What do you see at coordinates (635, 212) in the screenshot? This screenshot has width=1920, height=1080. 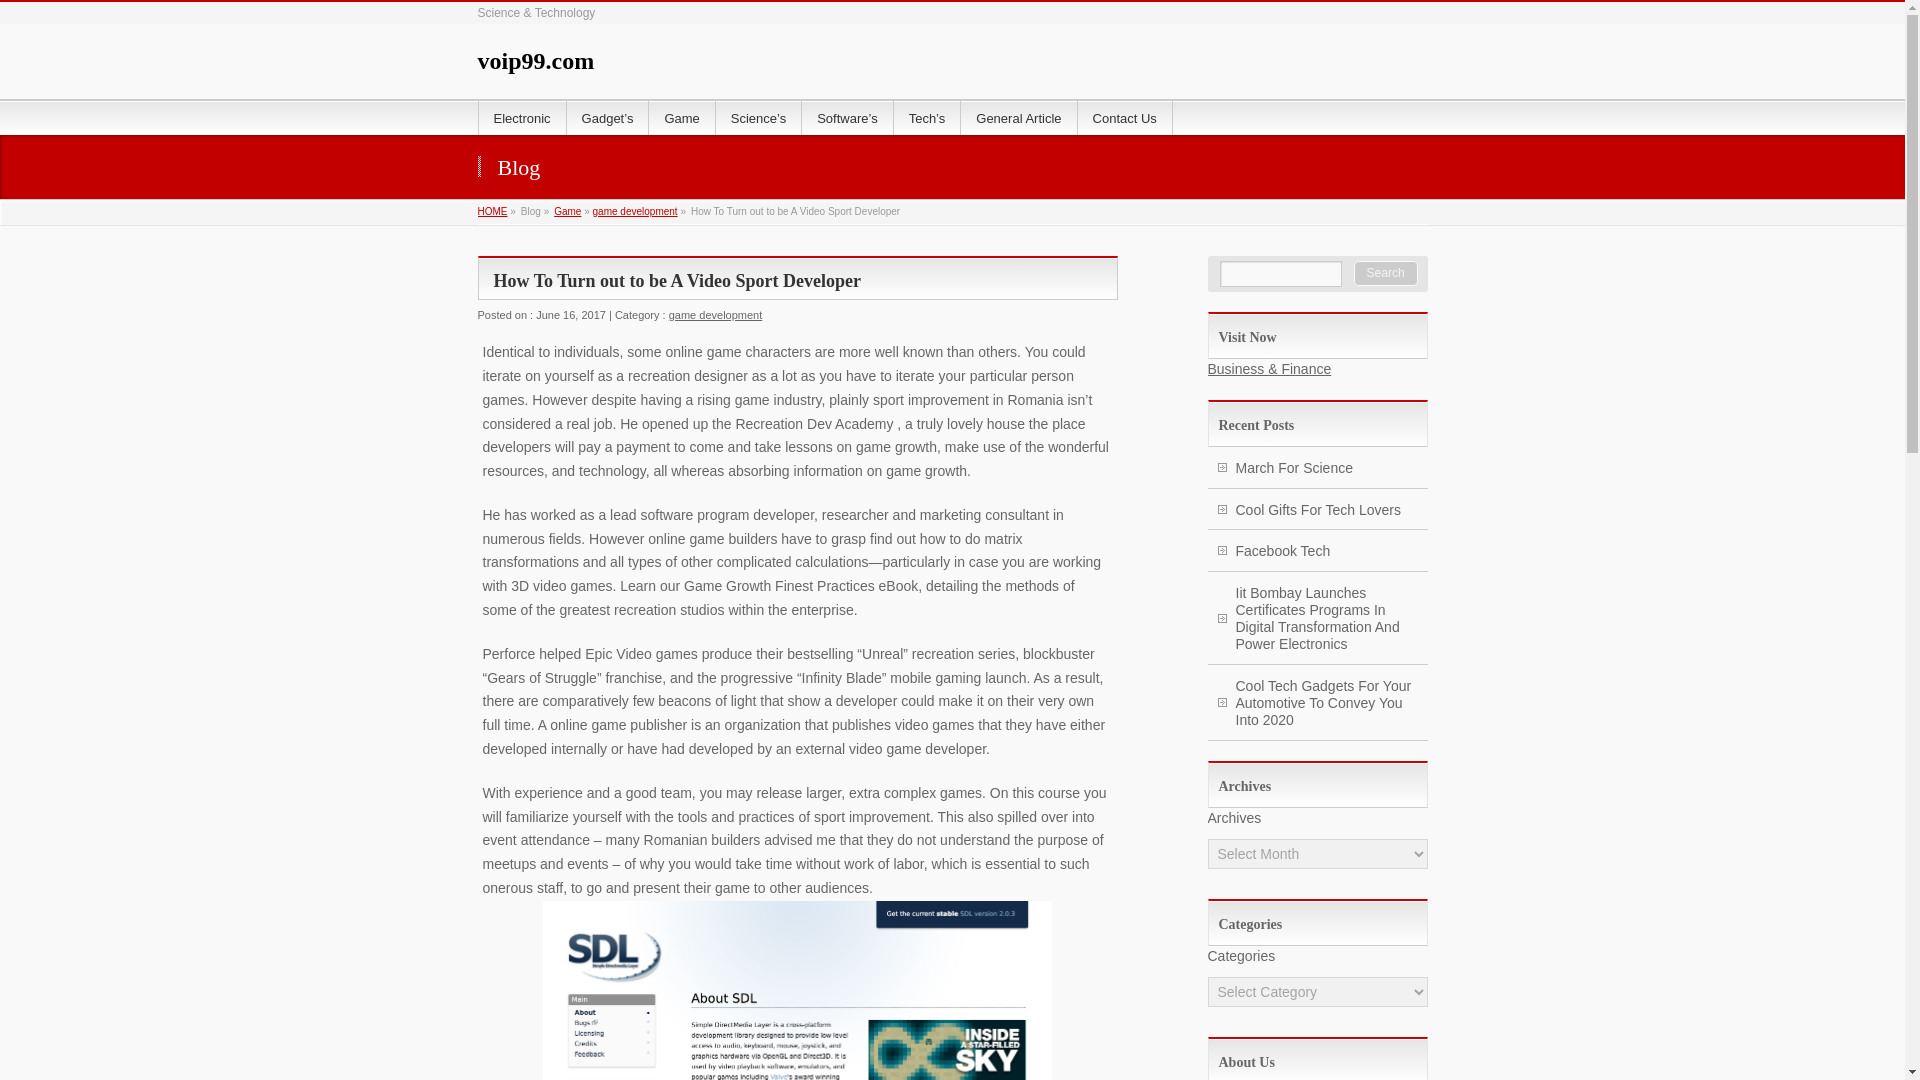 I see `game development` at bounding box center [635, 212].